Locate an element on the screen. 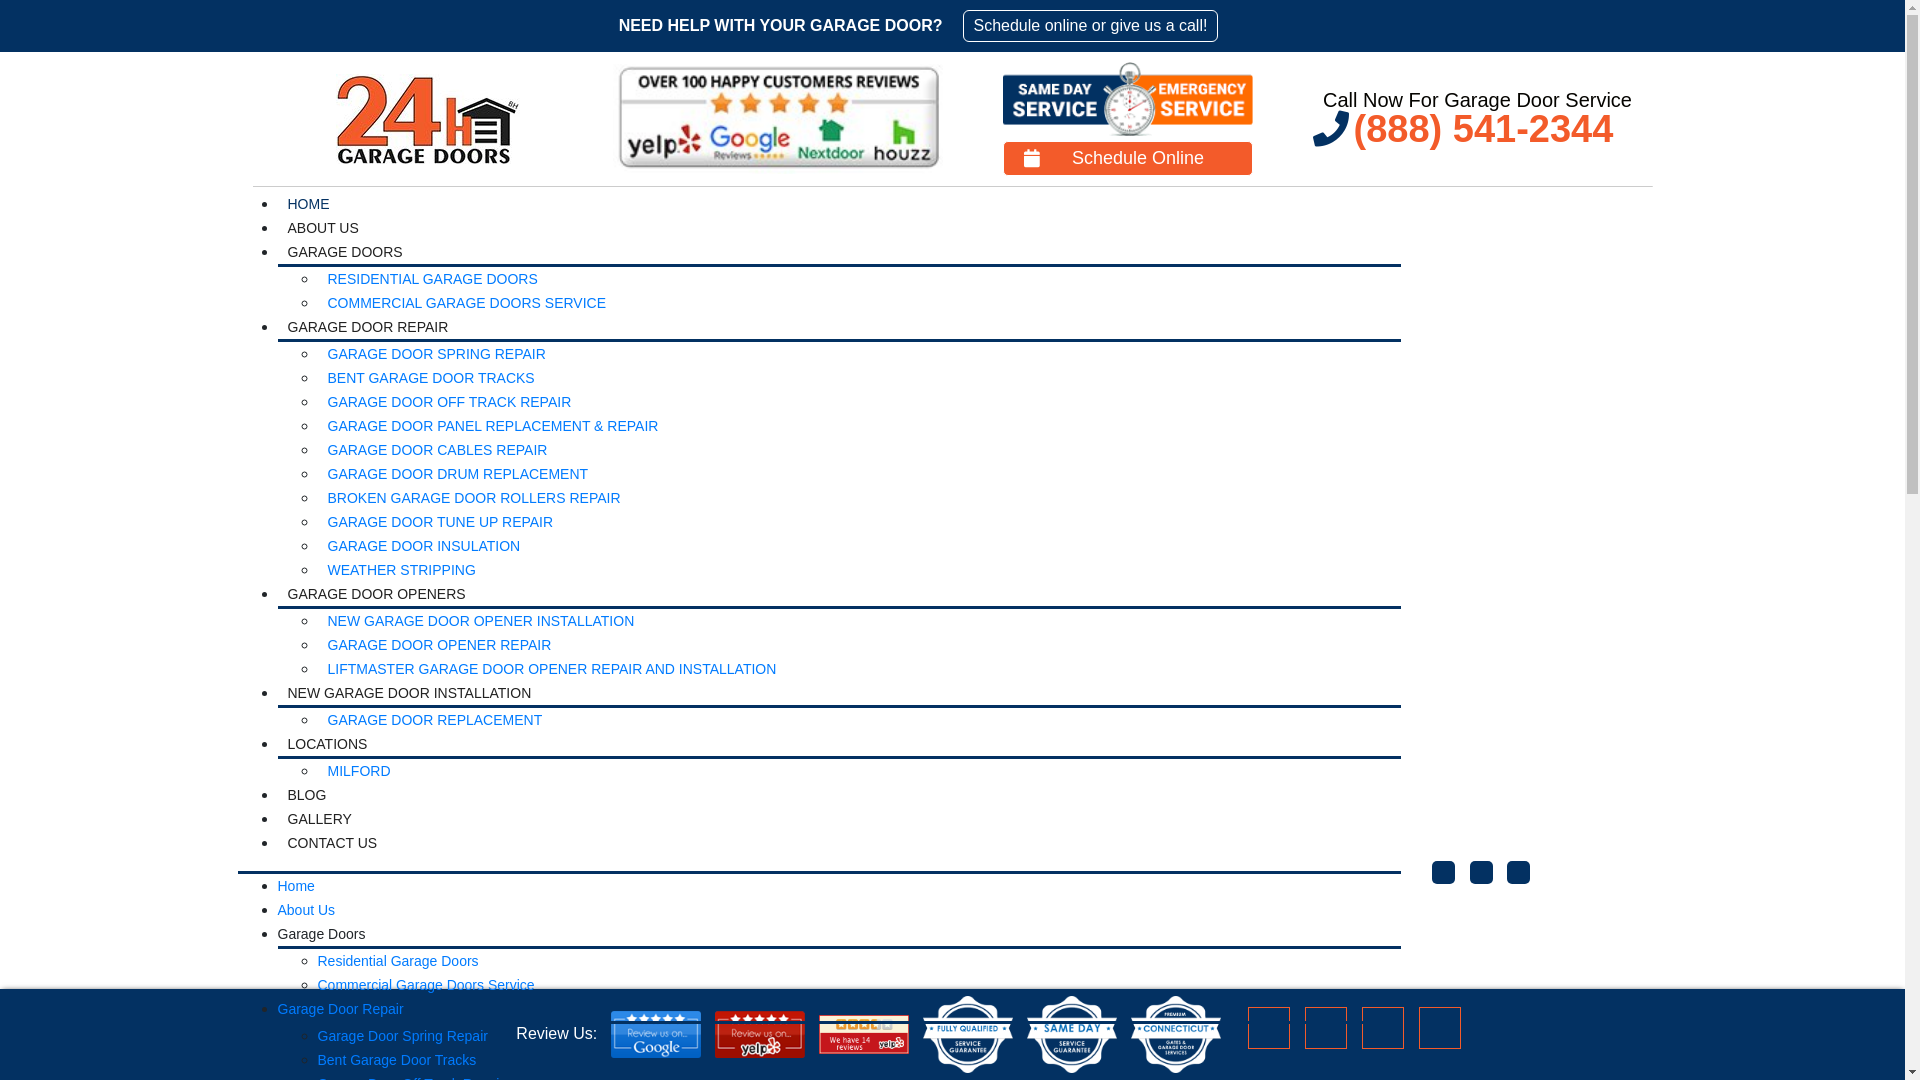 The height and width of the screenshot is (1080, 1920). ABOUT US is located at coordinates (324, 228).